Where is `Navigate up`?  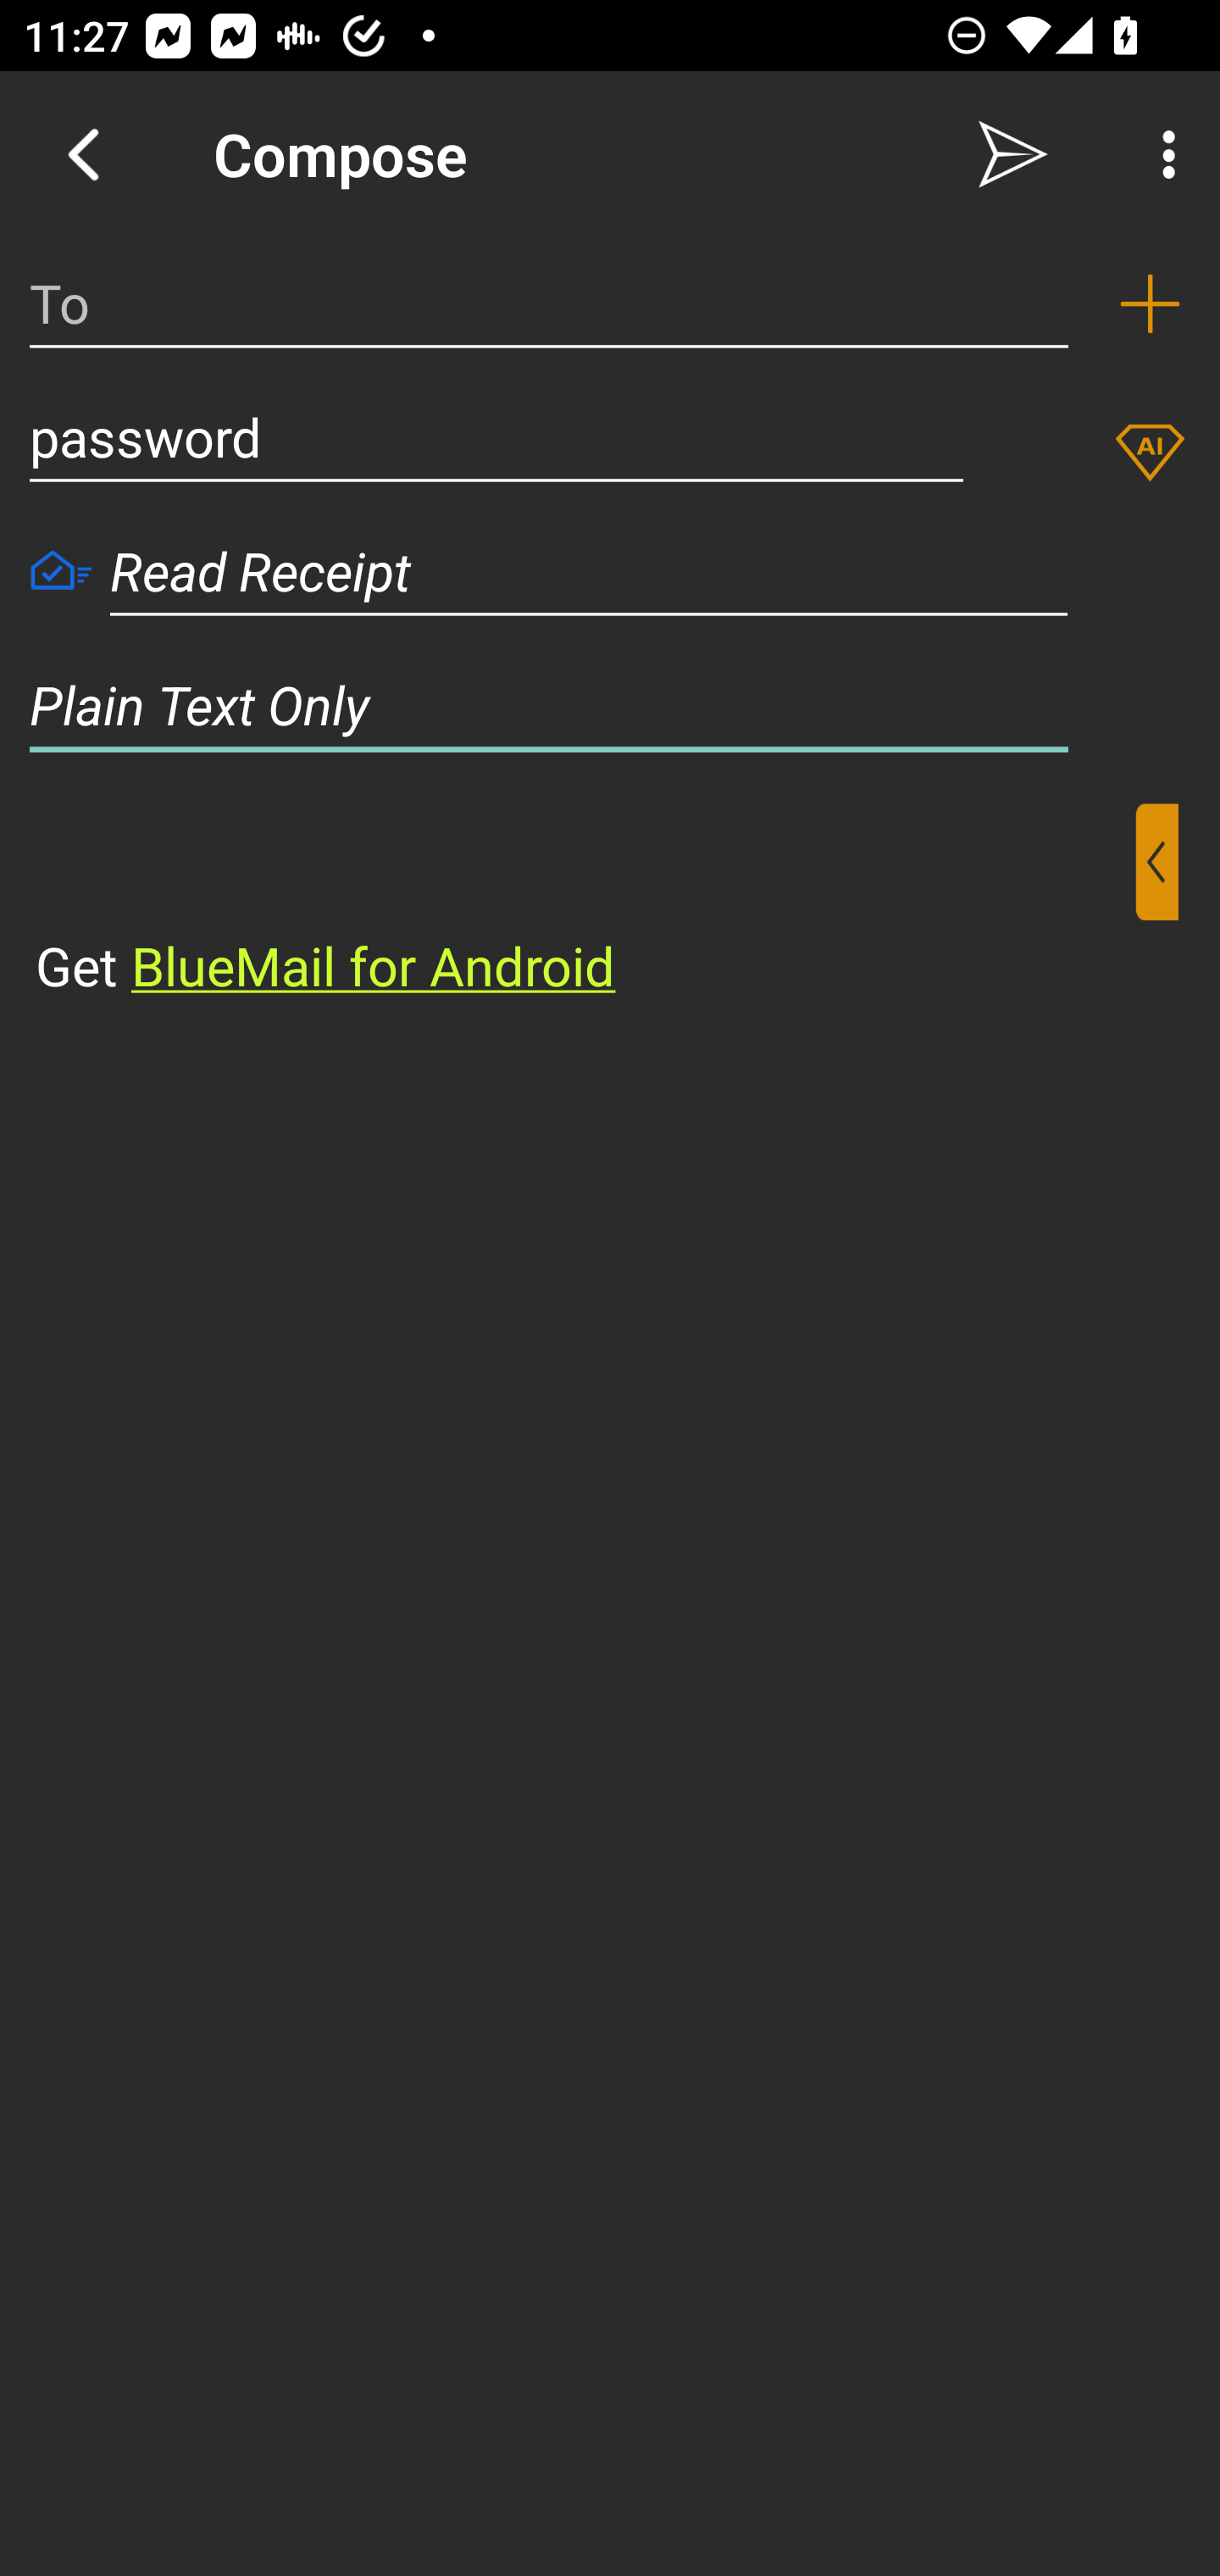 Navigate up is located at coordinates (83, 154).